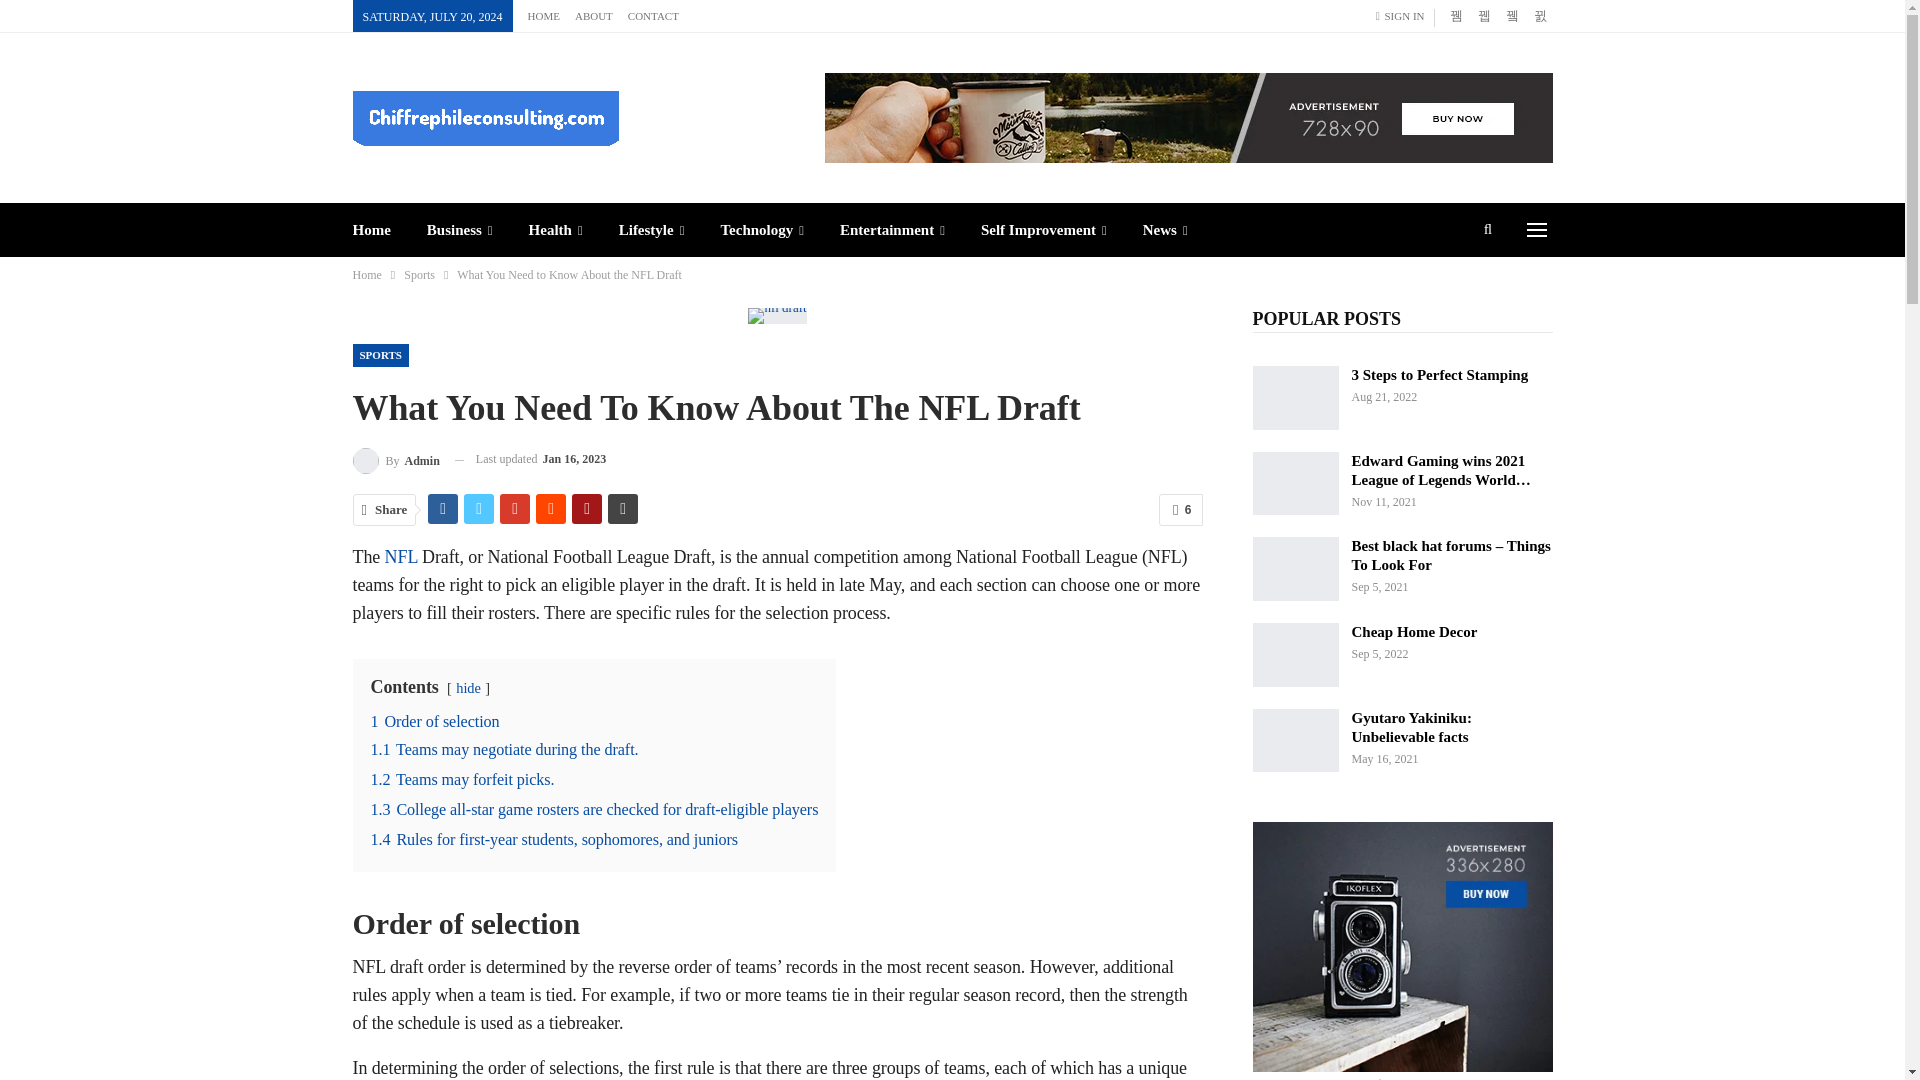 This screenshot has width=1920, height=1080. I want to click on Business, so click(460, 230).